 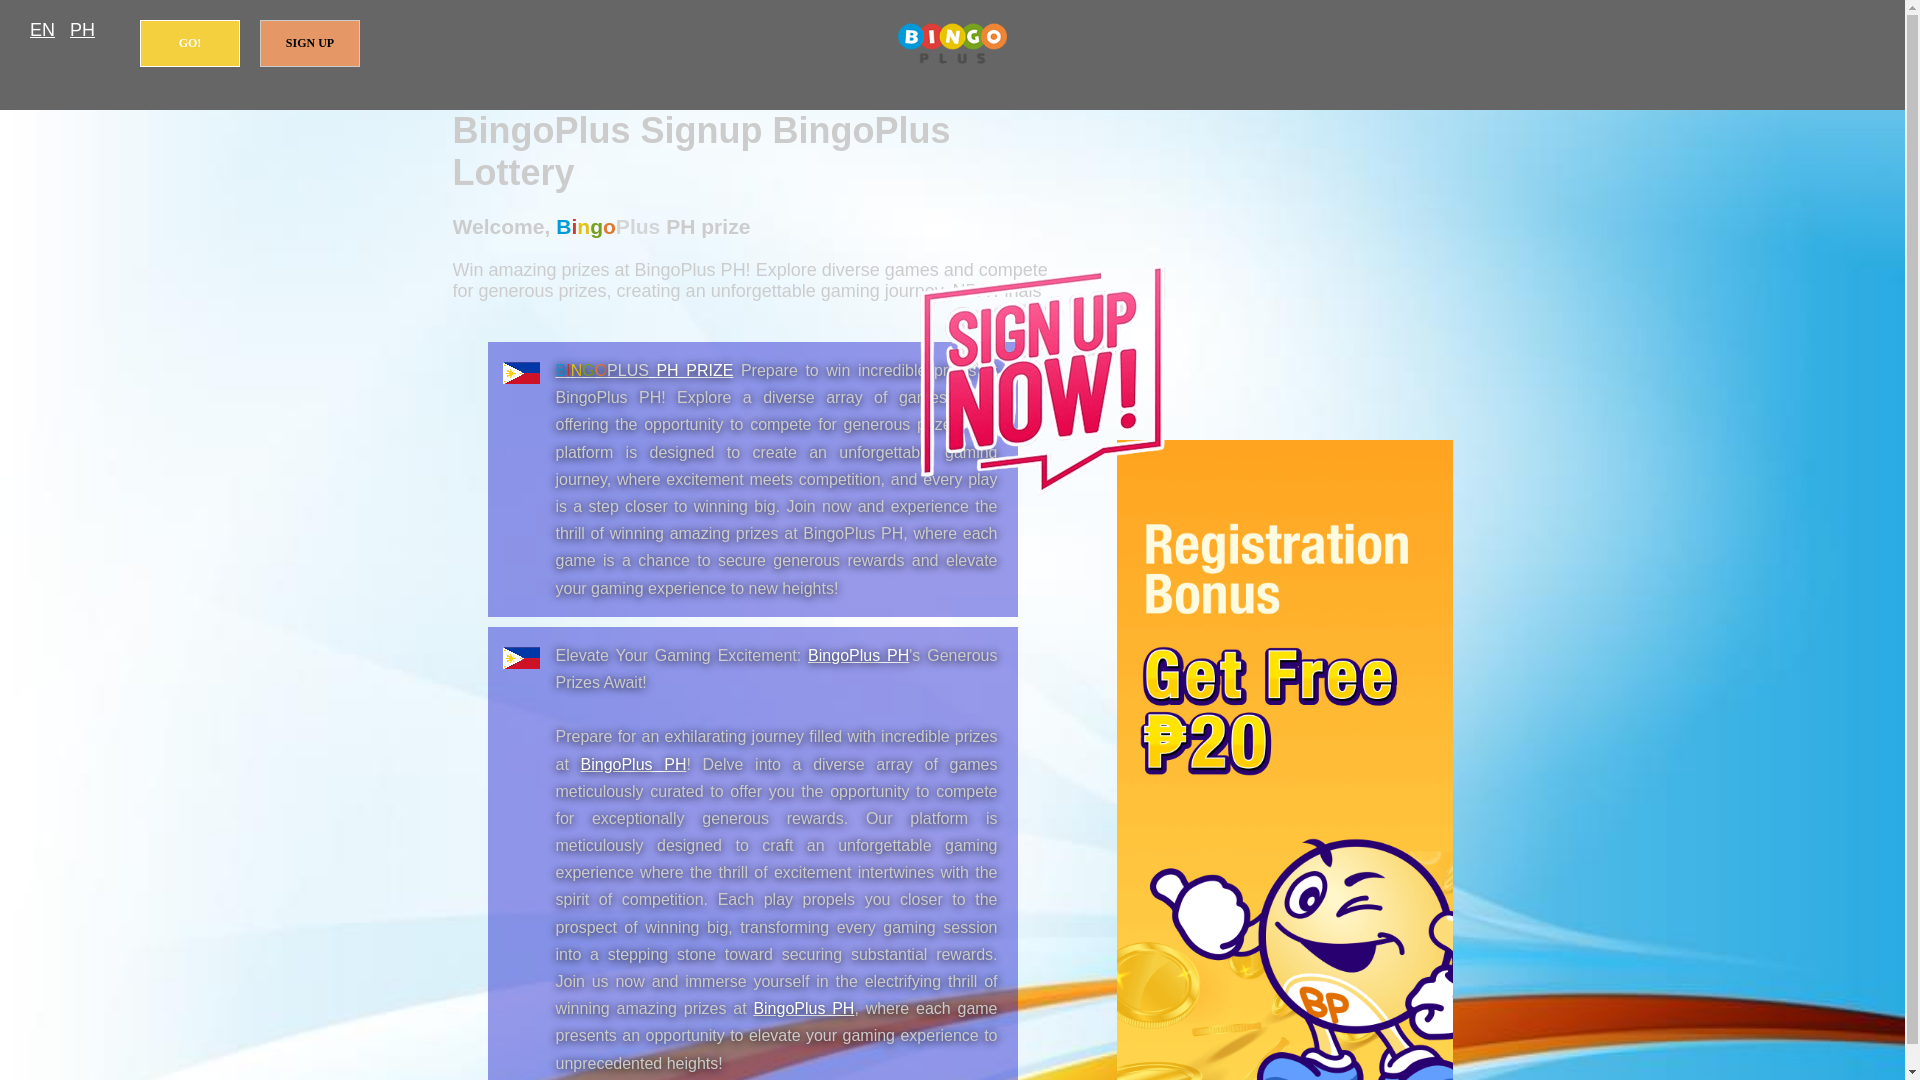 What do you see at coordinates (82, 30) in the screenshot?
I see `Pilipinas - Filipino` at bounding box center [82, 30].